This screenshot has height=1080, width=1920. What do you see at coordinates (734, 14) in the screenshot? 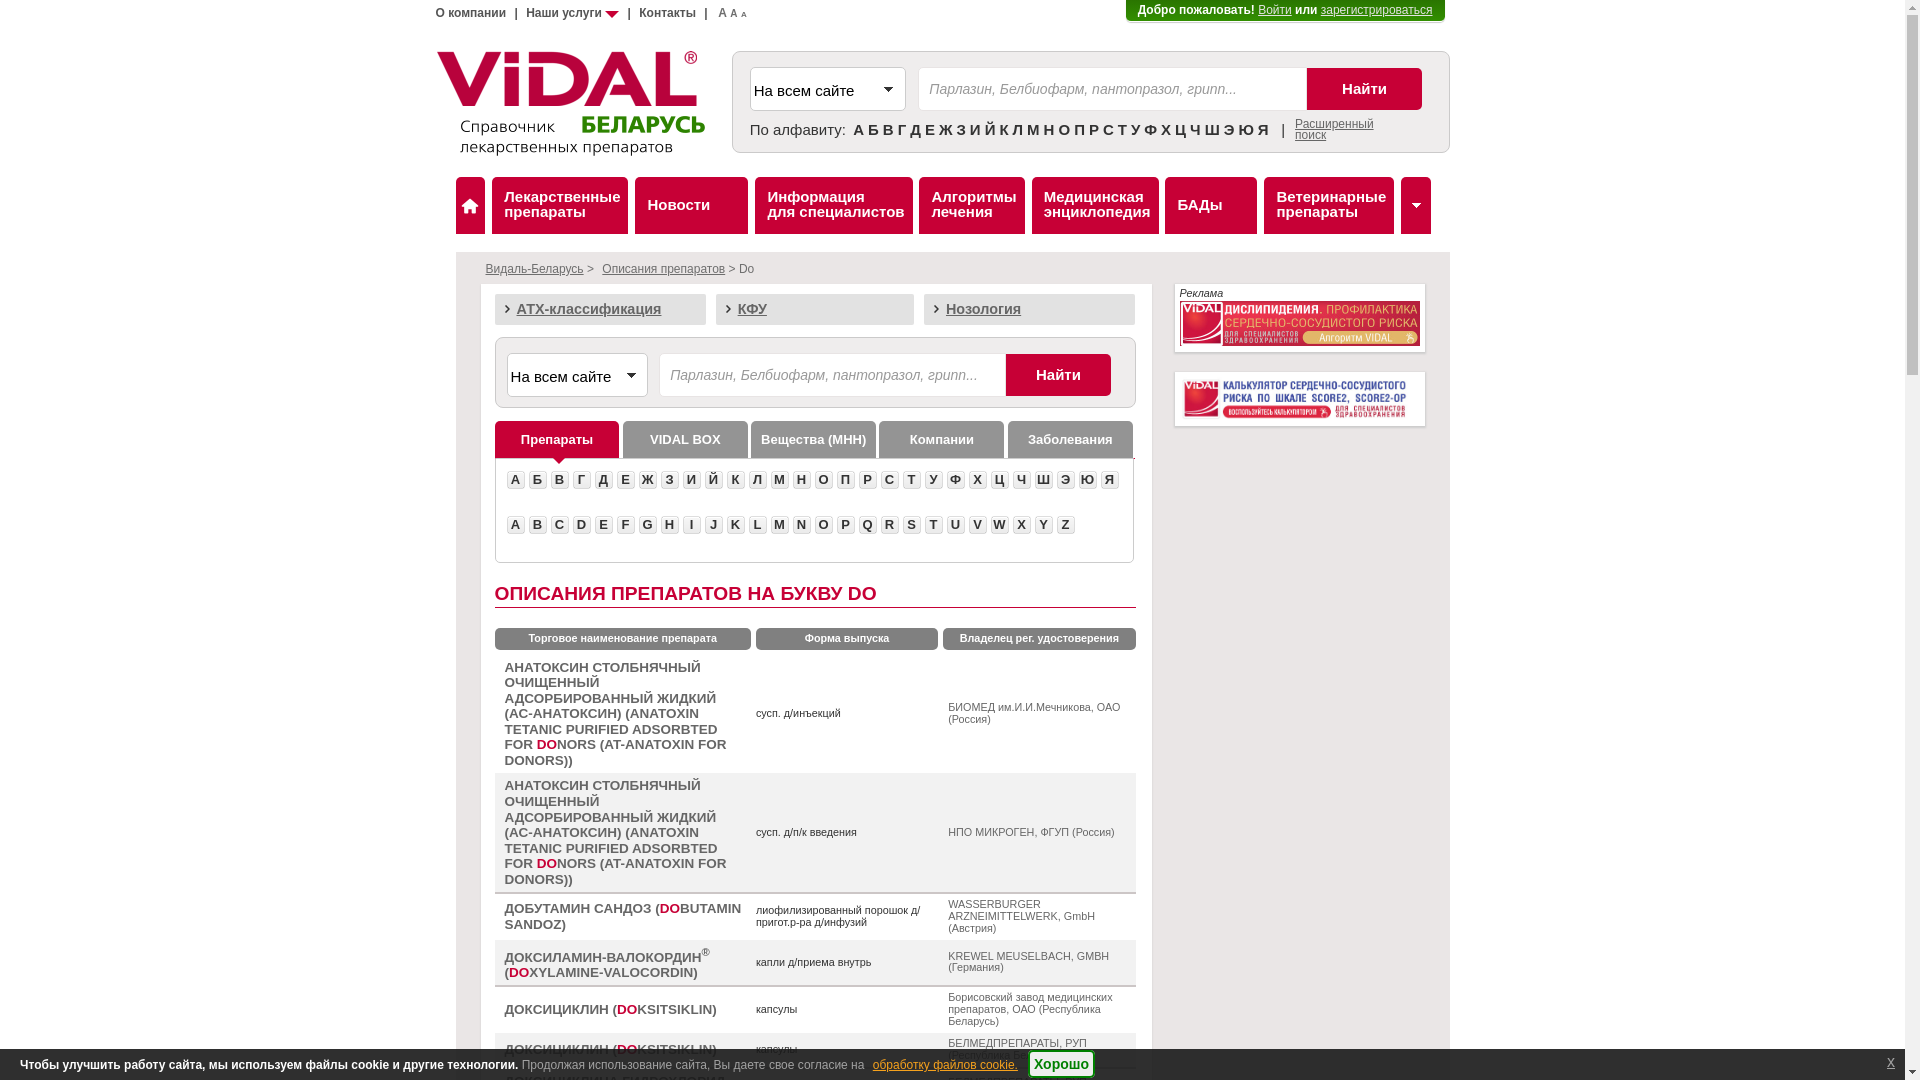
I see `A` at bounding box center [734, 14].